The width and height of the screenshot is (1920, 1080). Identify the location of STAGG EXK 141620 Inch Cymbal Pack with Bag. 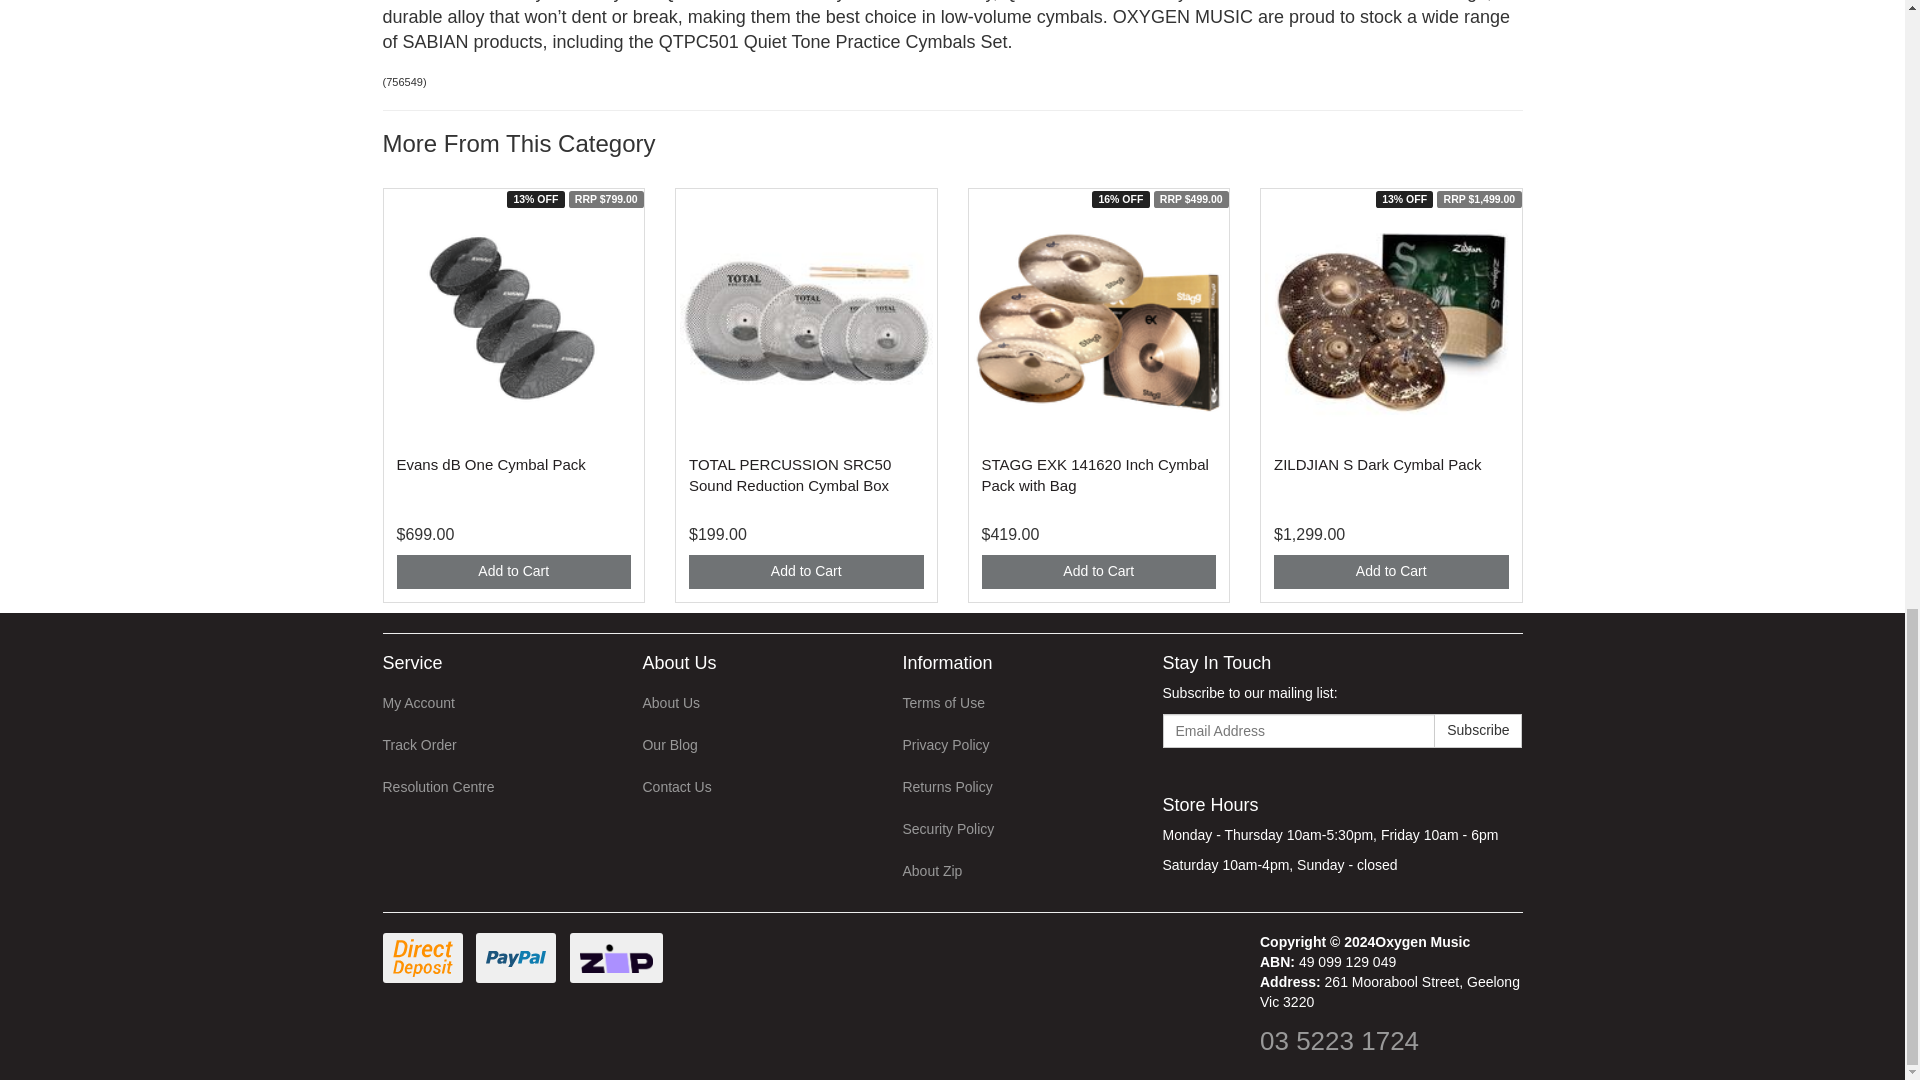
(1095, 474).